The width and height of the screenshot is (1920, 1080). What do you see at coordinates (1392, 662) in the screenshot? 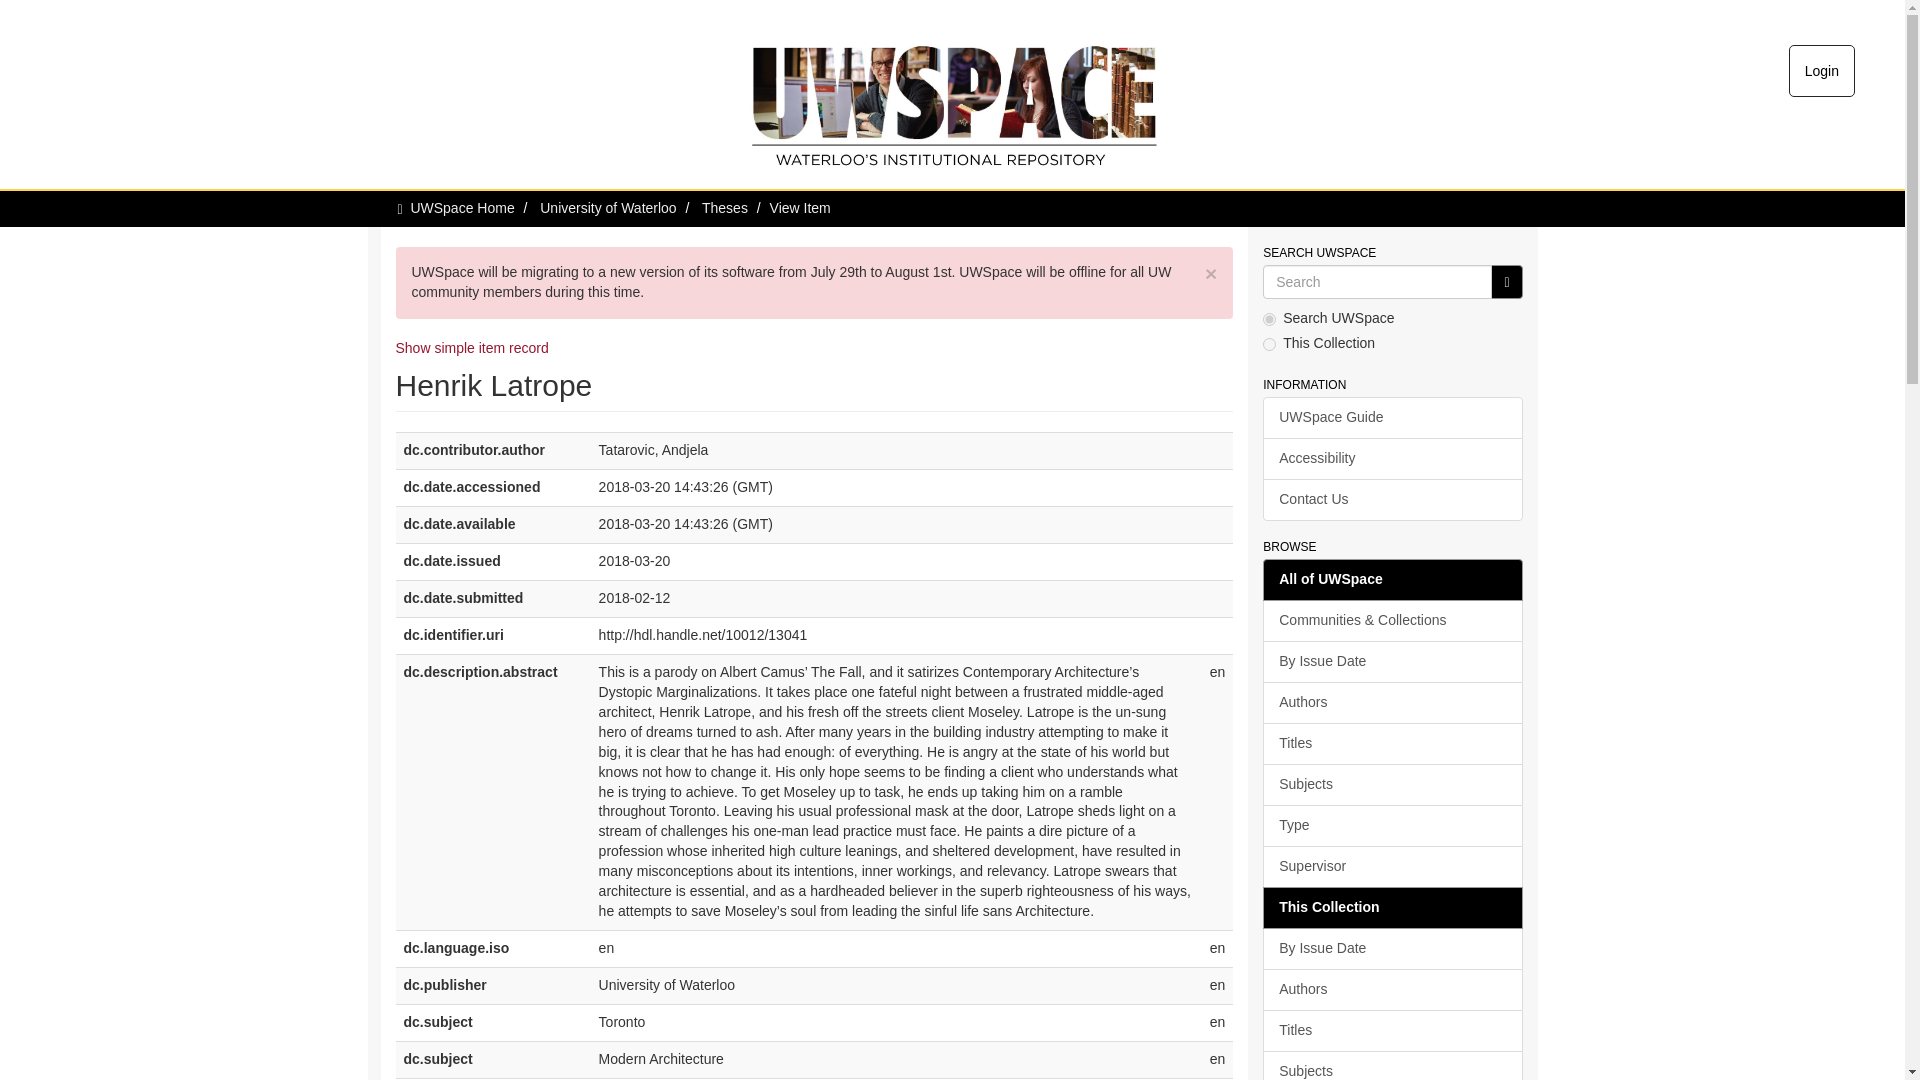
I see `By Issue Date` at bounding box center [1392, 662].